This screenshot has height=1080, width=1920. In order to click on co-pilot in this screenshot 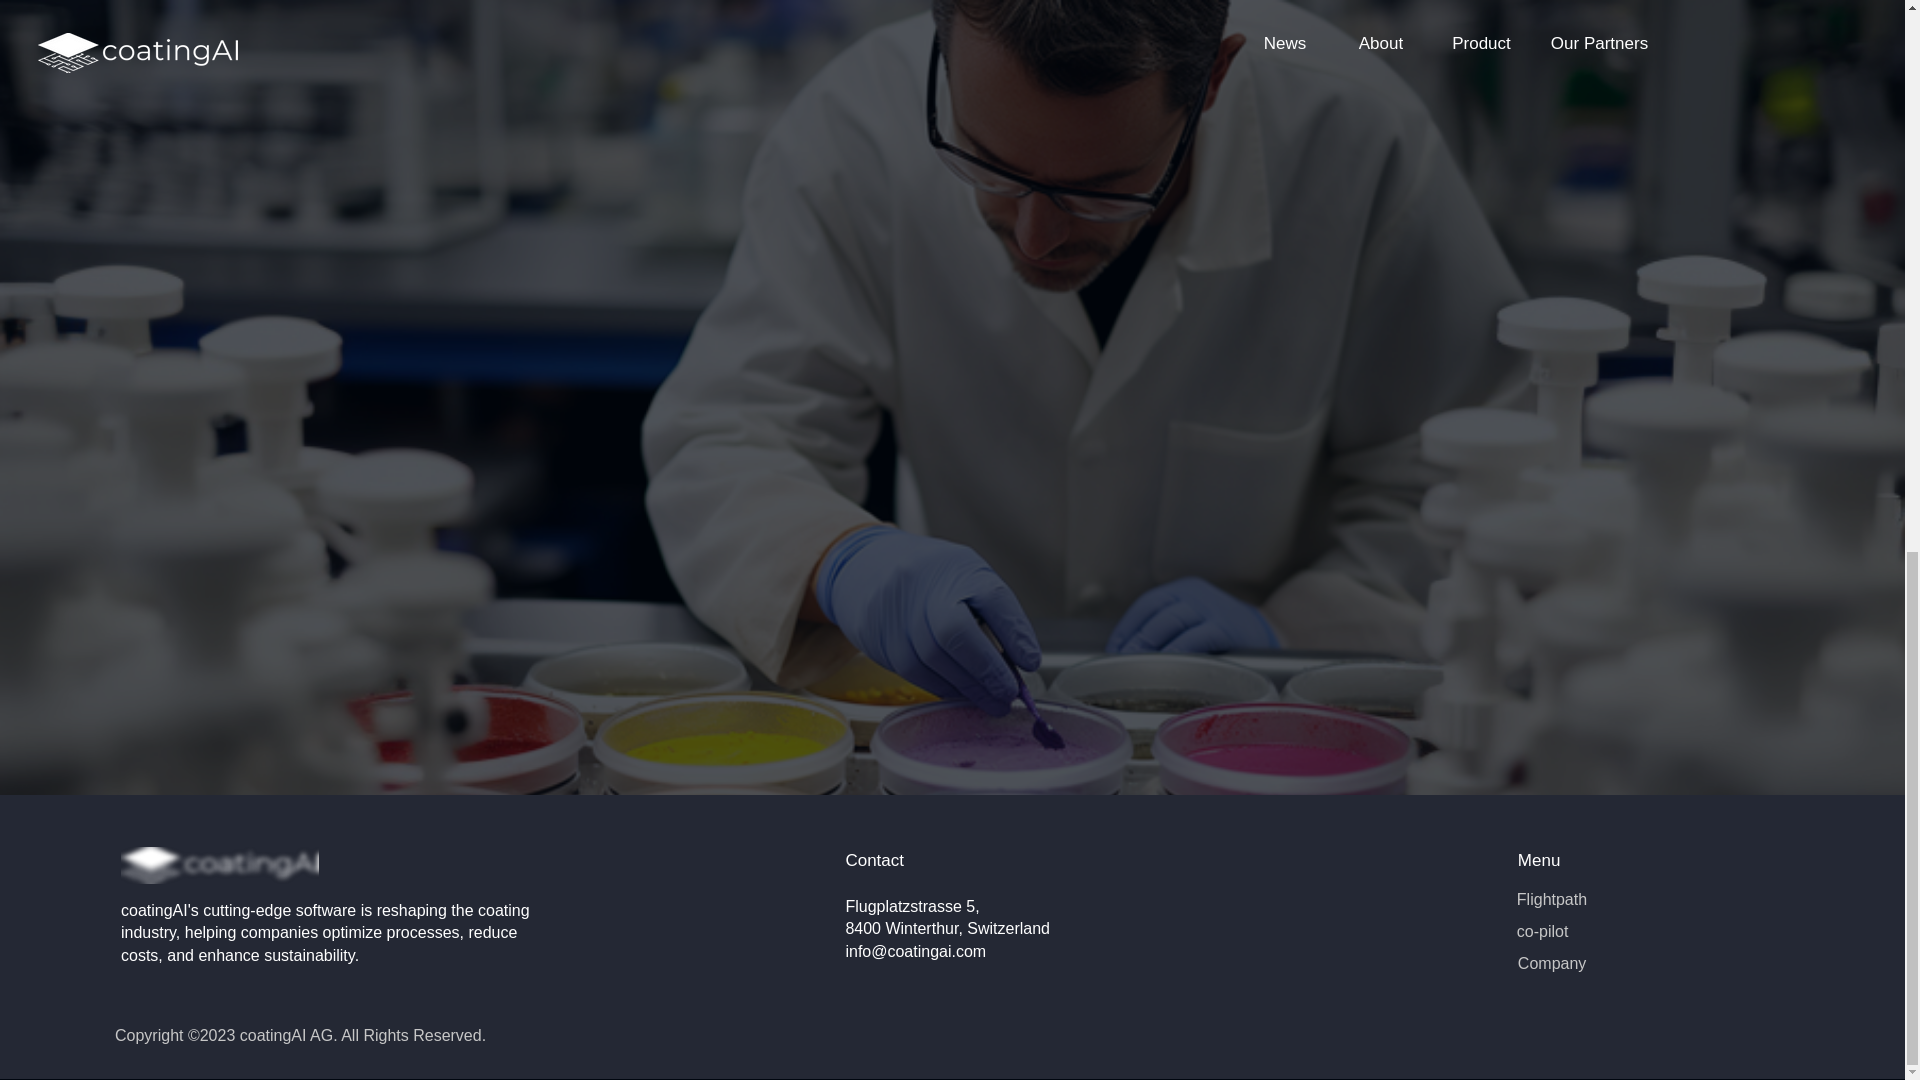, I will do `click(1542, 931)`.